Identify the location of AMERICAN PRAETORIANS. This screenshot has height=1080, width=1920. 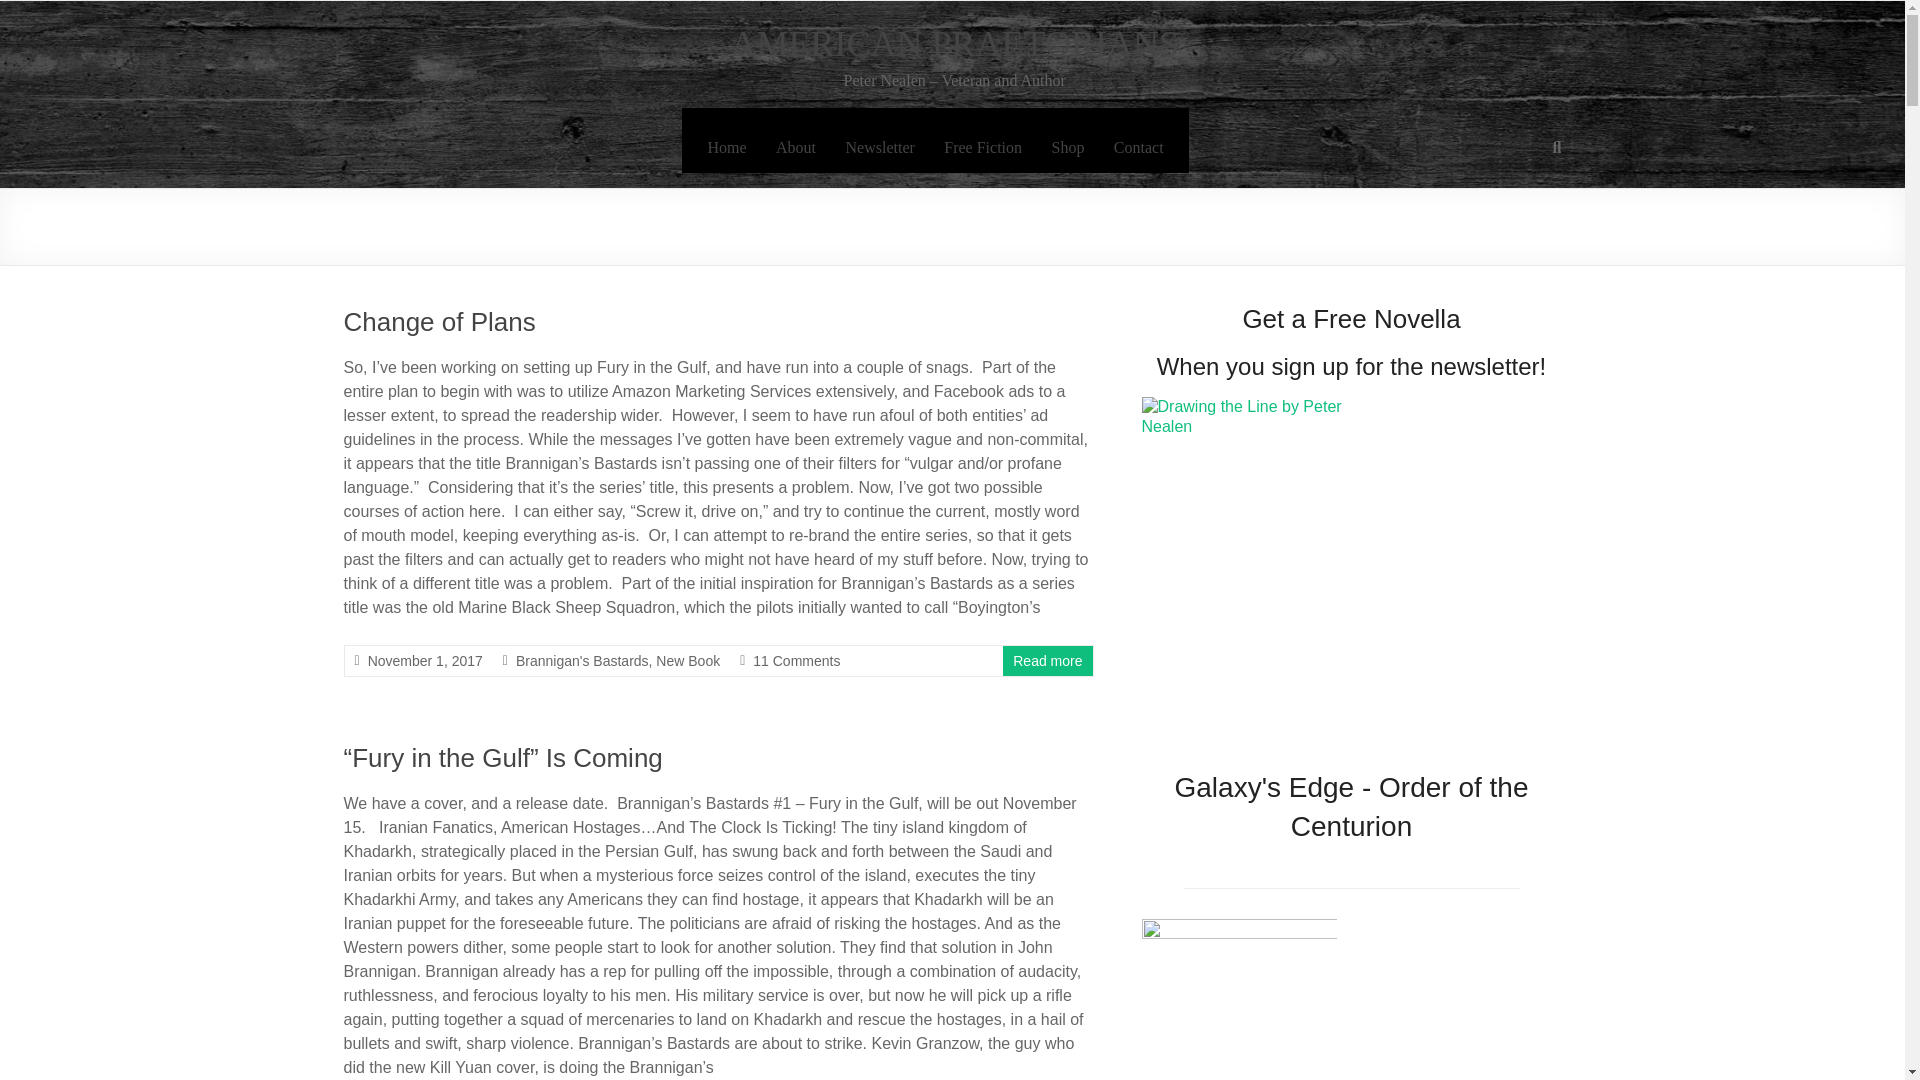
(954, 43).